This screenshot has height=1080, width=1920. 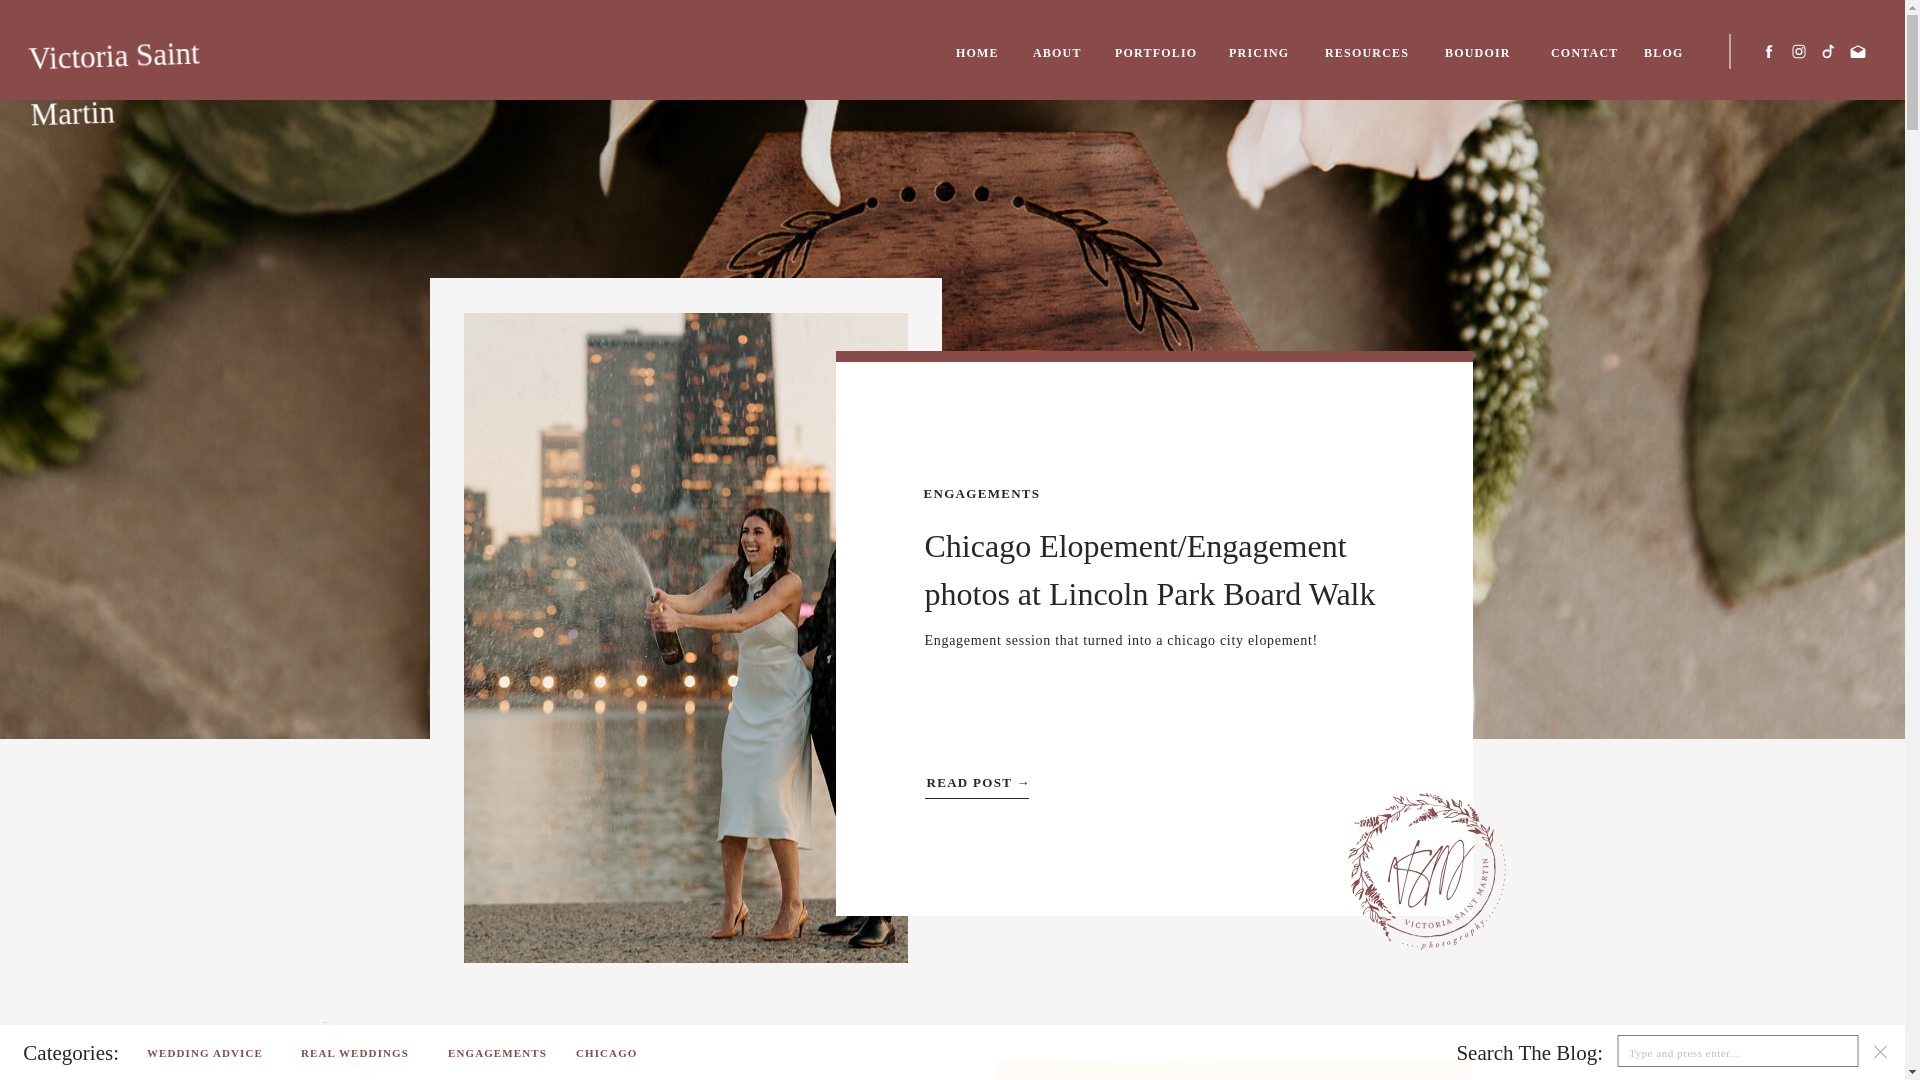 I want to click on CONTACT, so click(x=1584, y=53).